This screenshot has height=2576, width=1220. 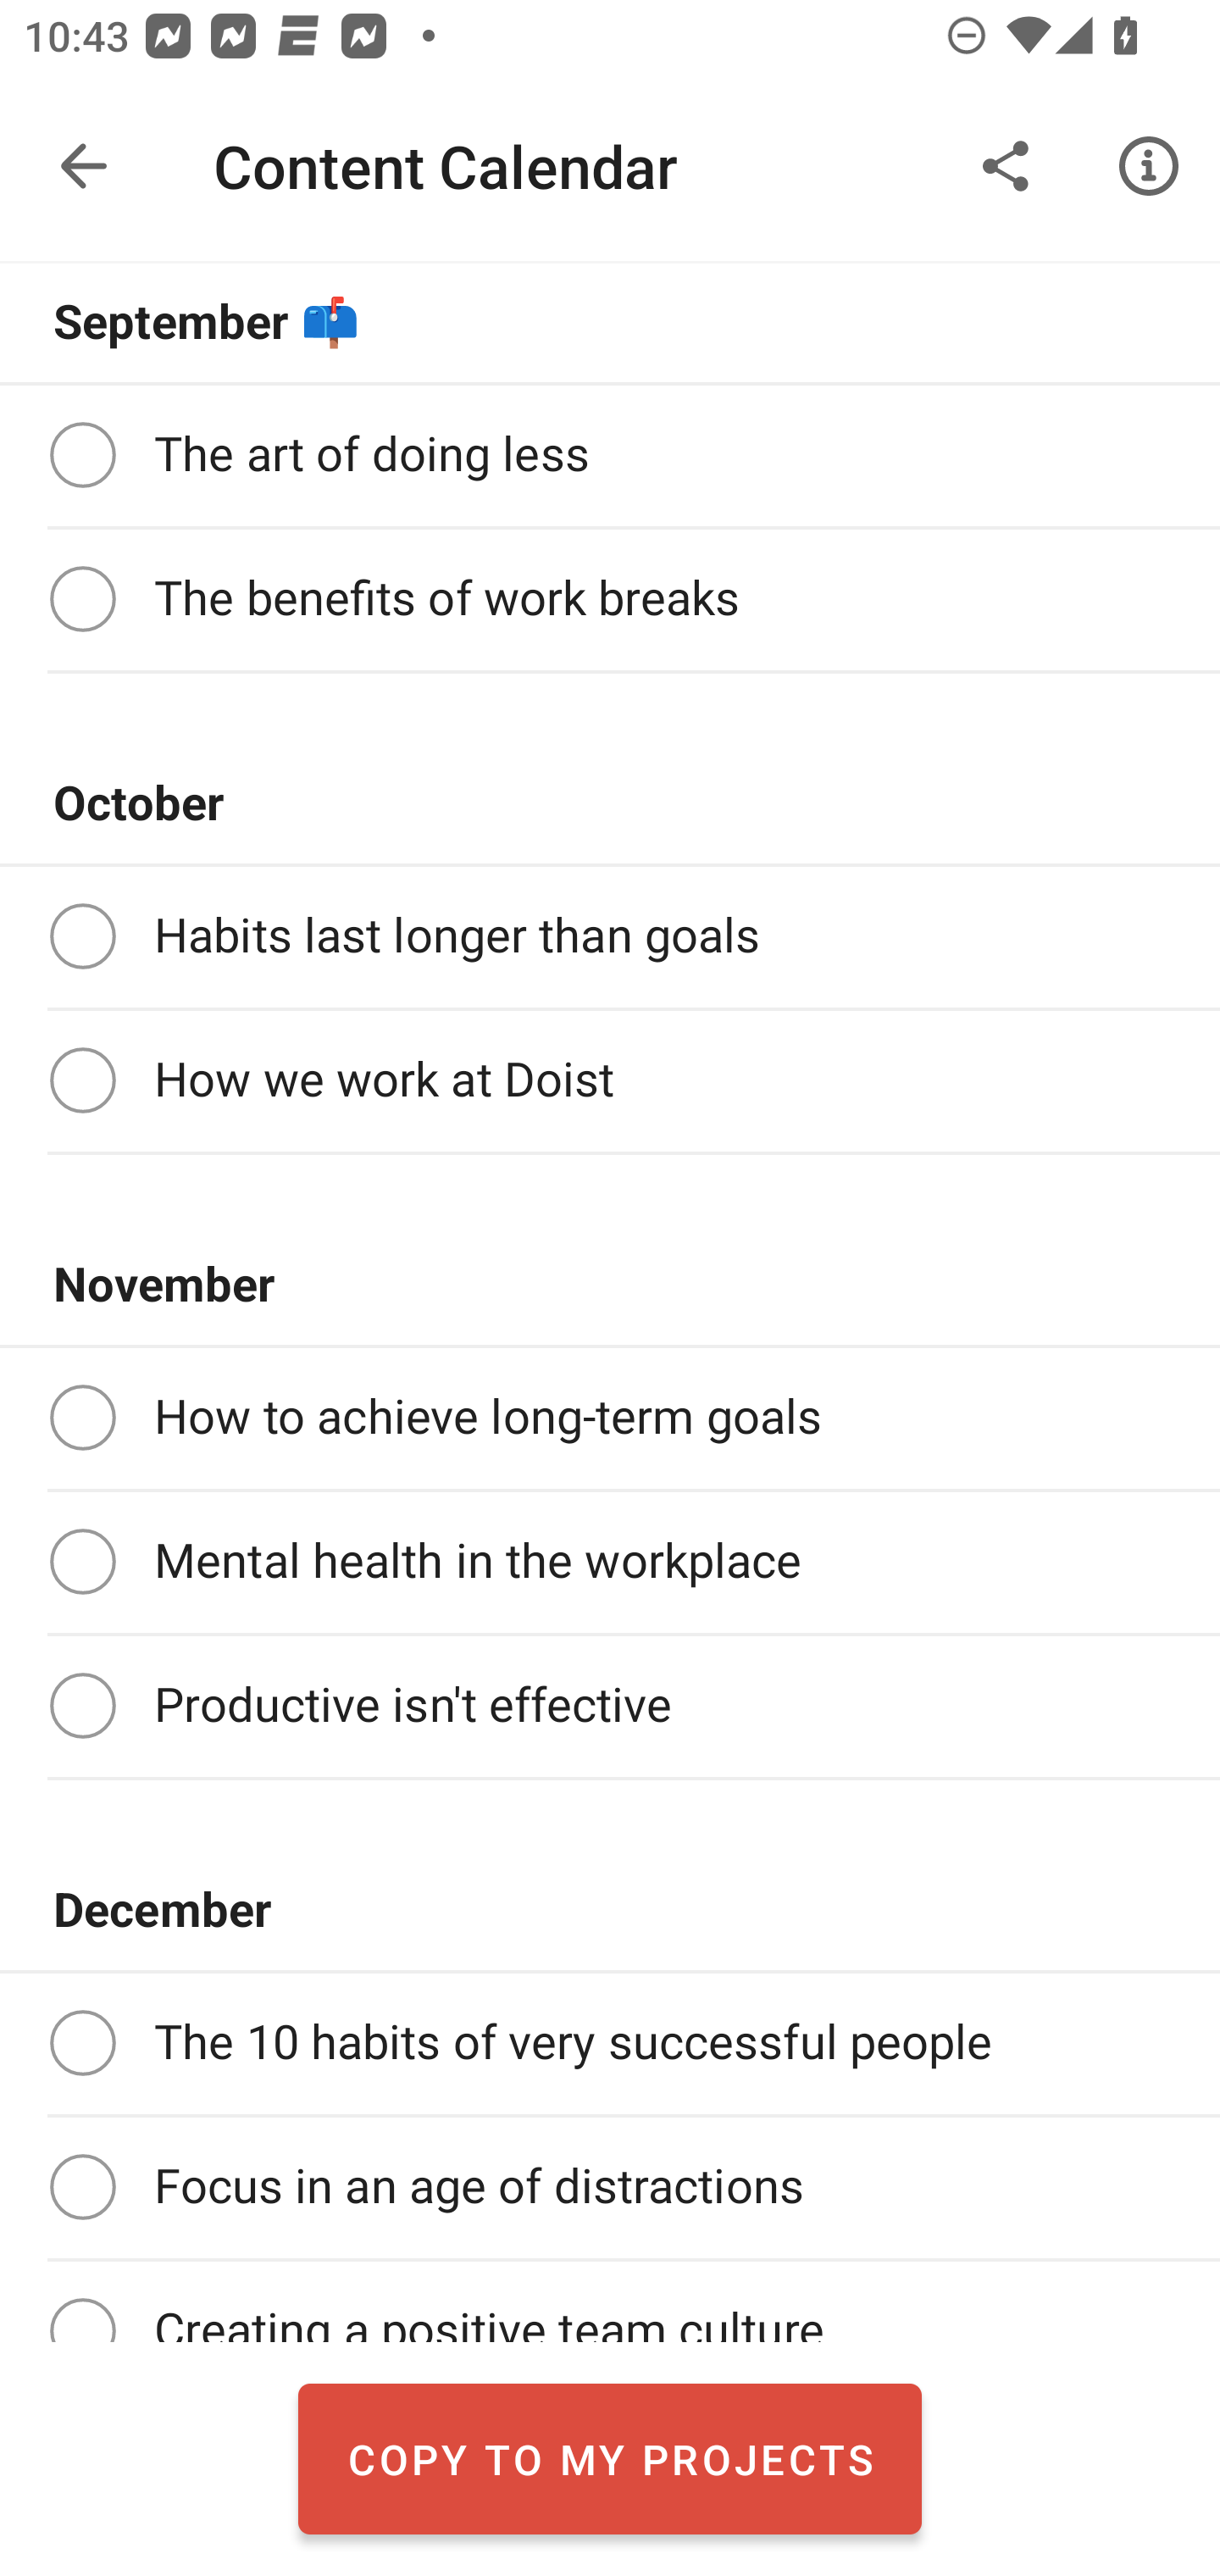 I want to click on Complete Focus in an age of distractions, so click(x=610, y=2188).